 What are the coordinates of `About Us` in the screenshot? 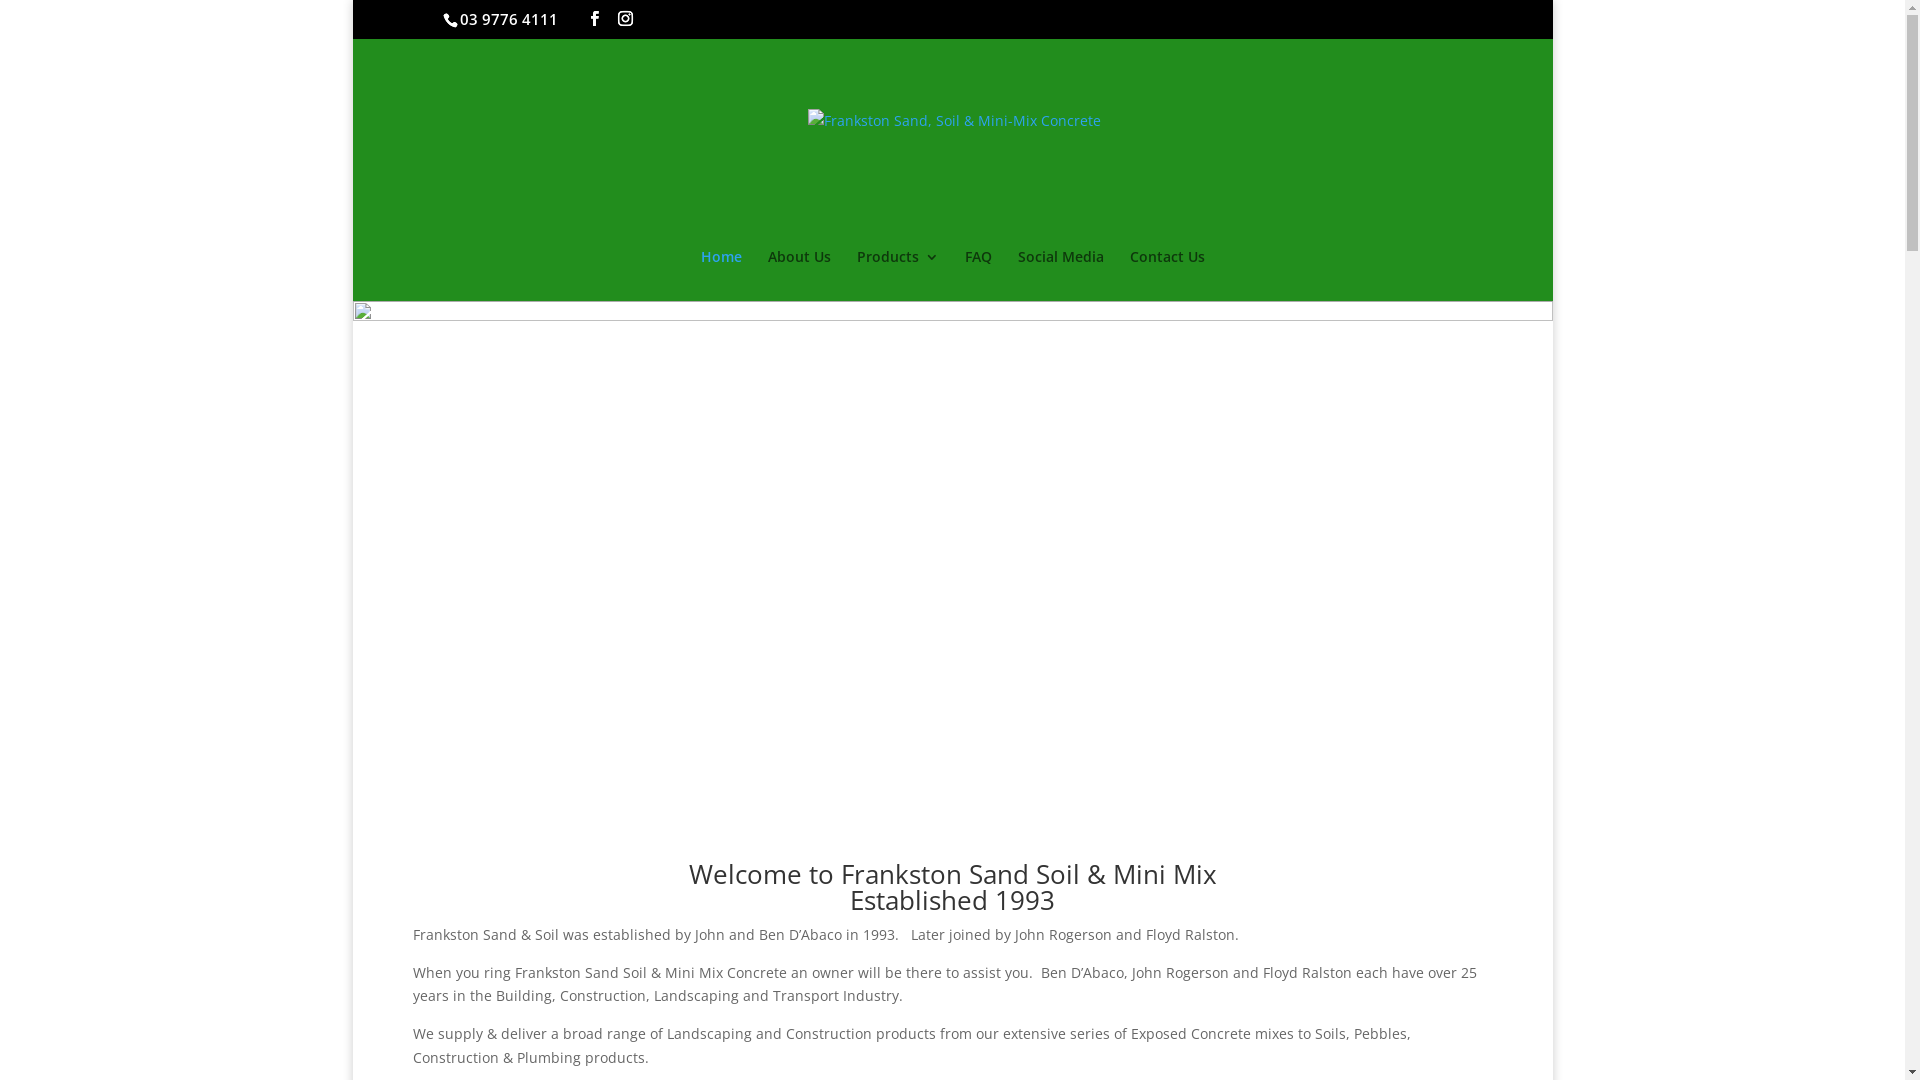 It's located at (800, 276).